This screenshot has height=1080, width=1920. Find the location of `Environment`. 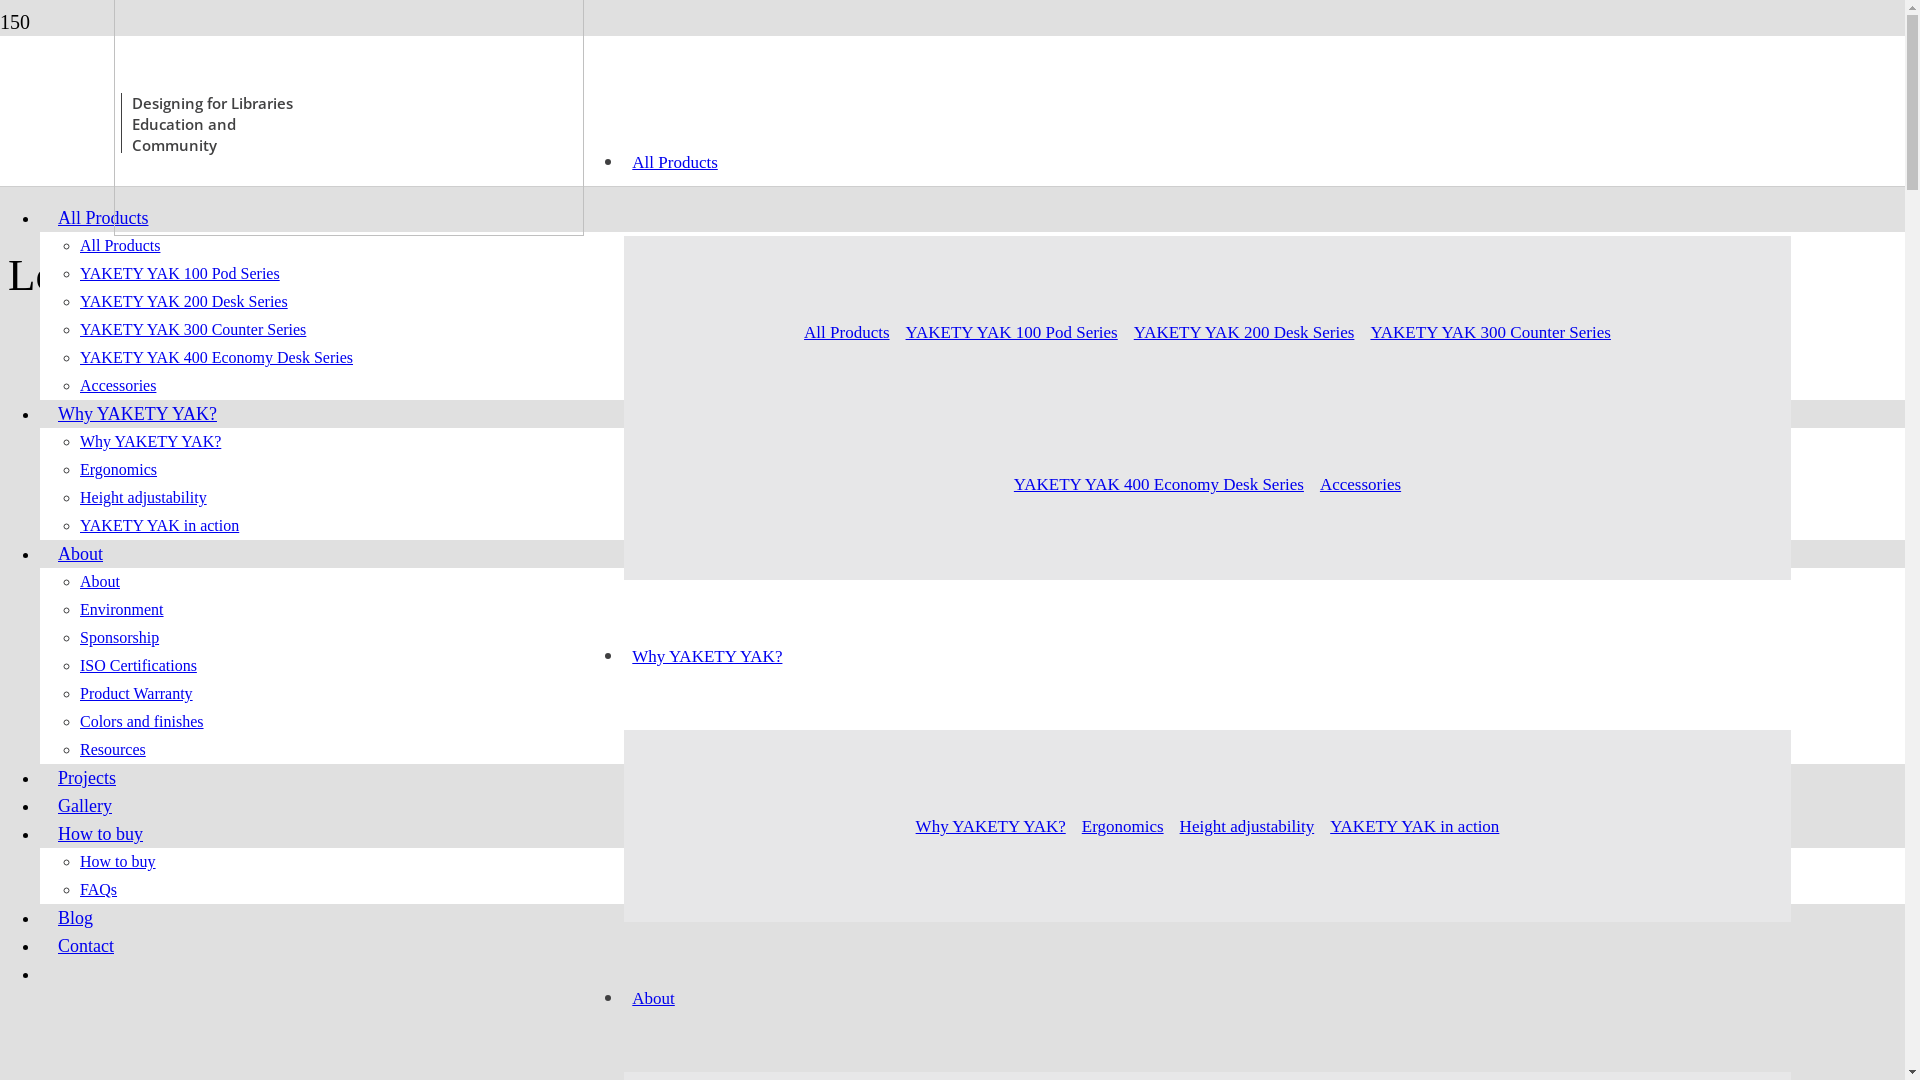

Environment is located at coordinates (122, 610).